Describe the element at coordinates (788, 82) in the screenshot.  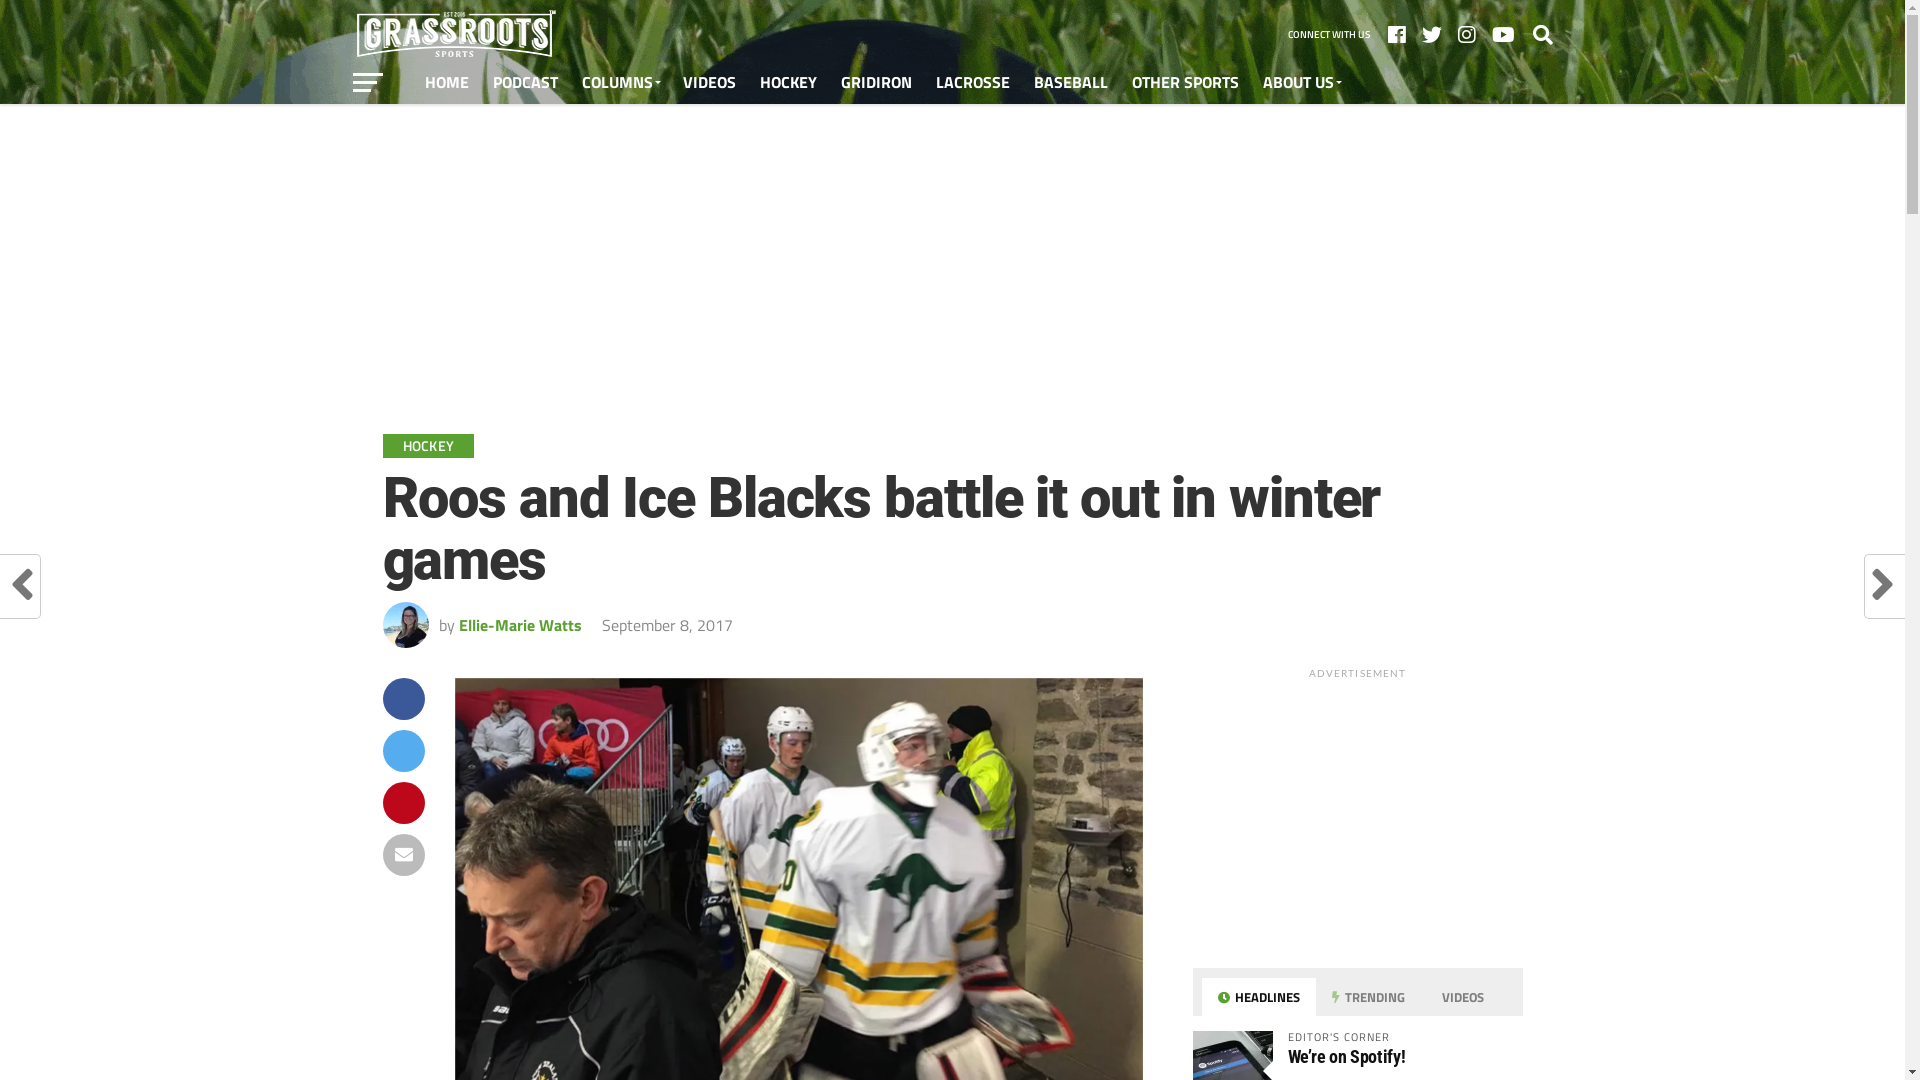
I see `HOCKEY` at that location.